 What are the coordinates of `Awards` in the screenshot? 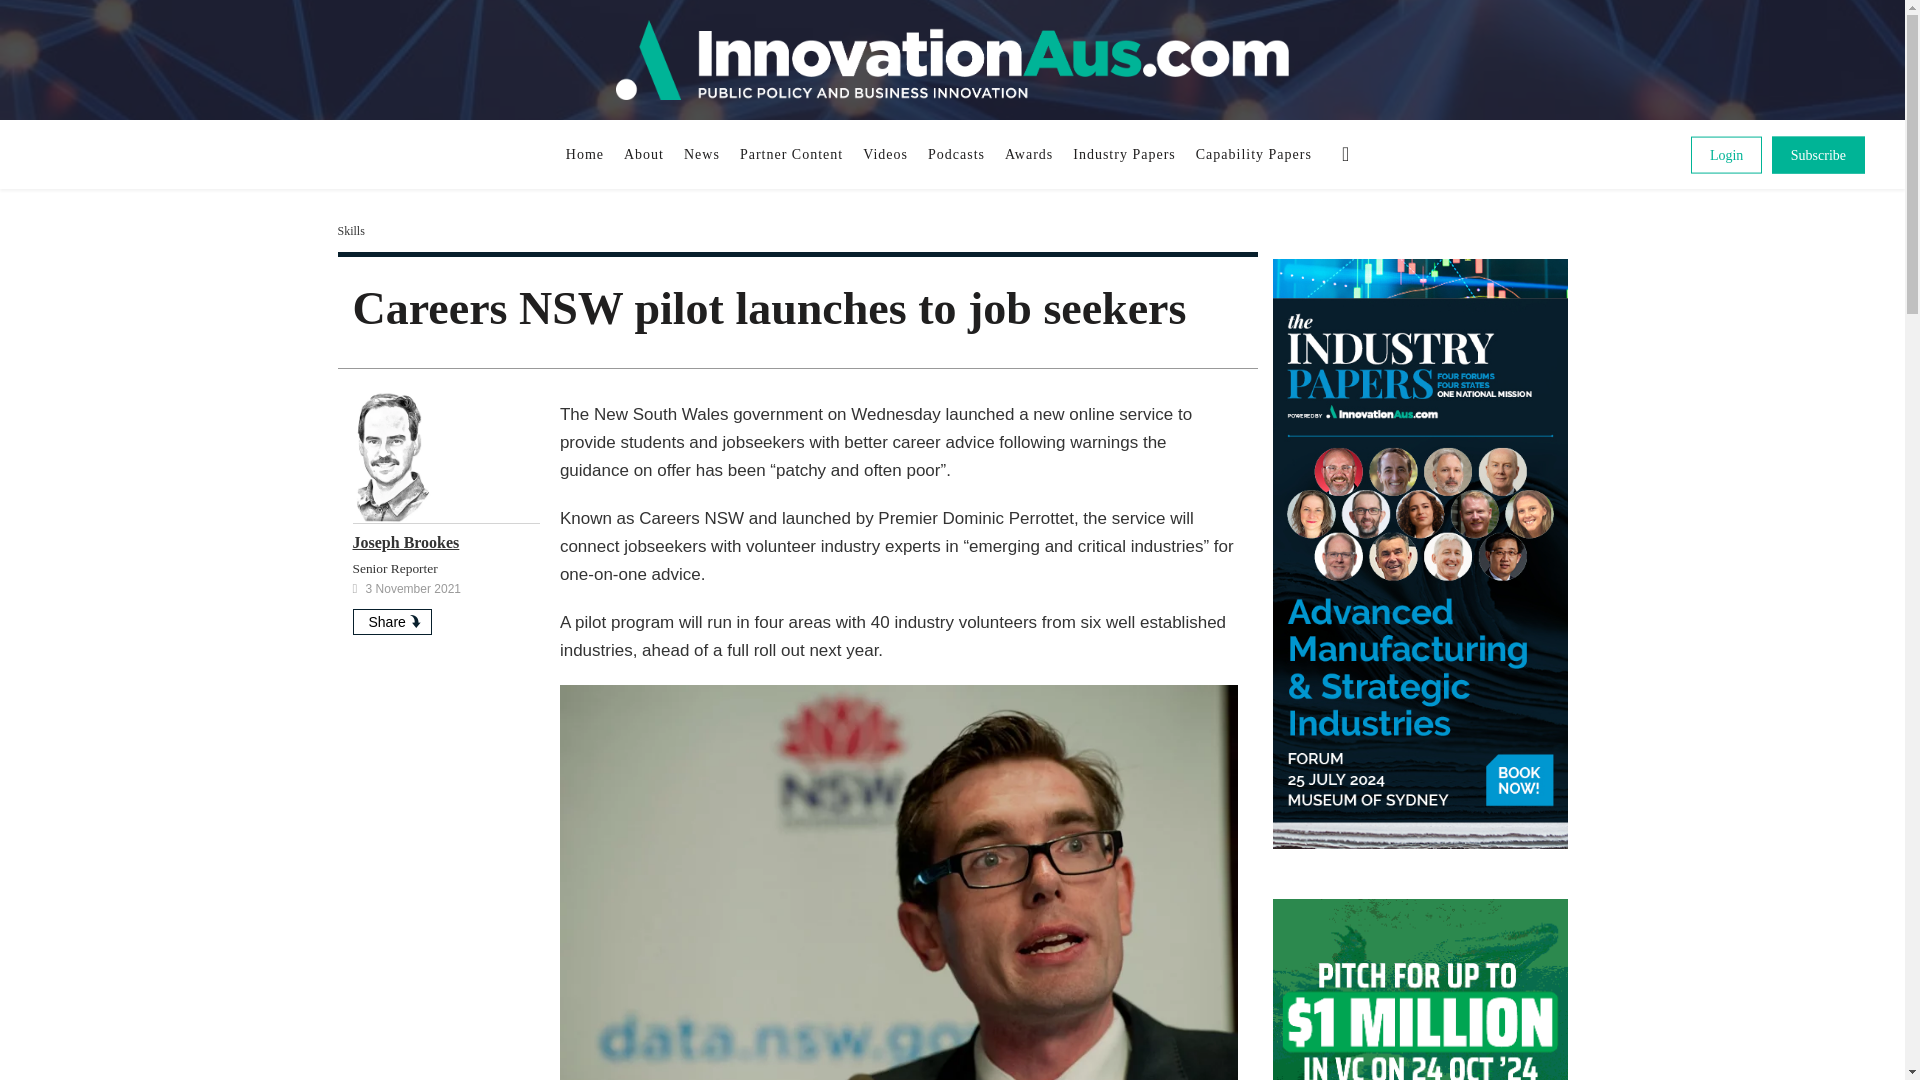 It's located at (1028, 154).